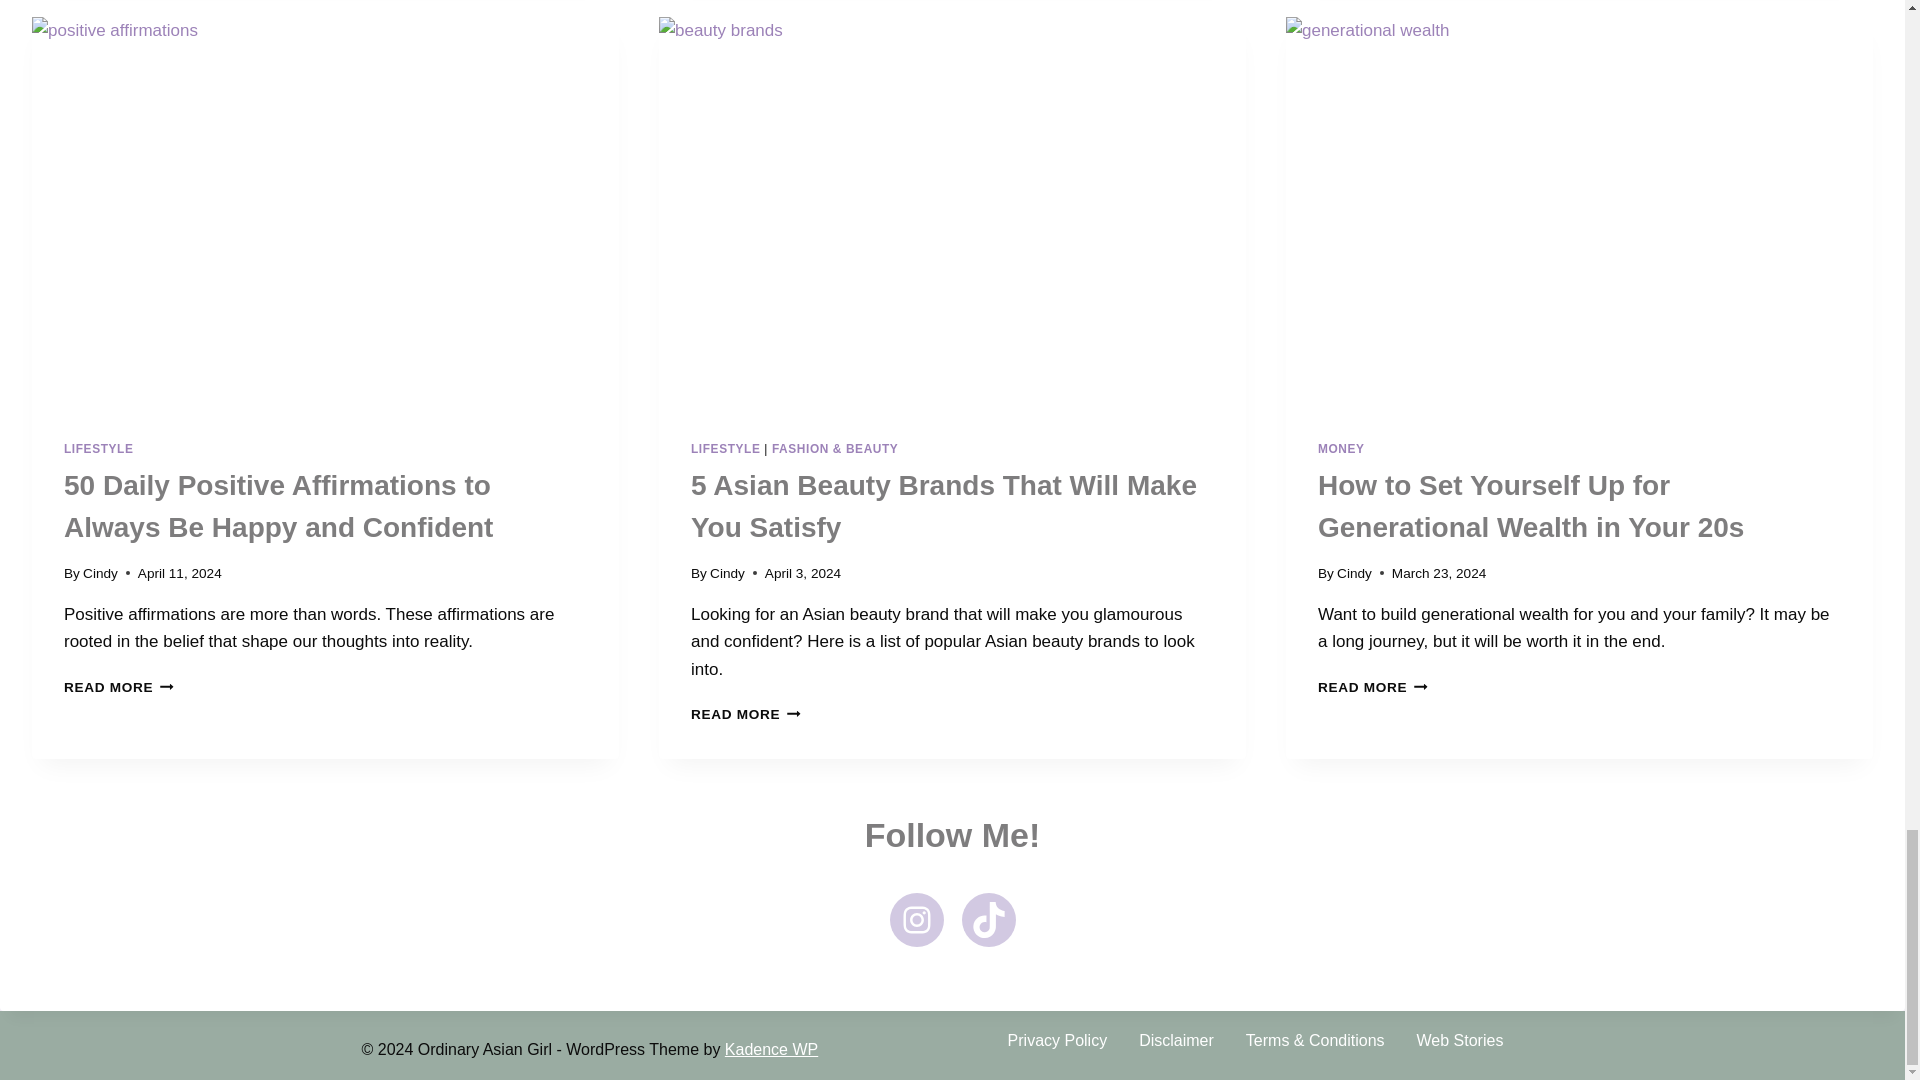  I want to click on LIFESTYLE, so click(726, 448).